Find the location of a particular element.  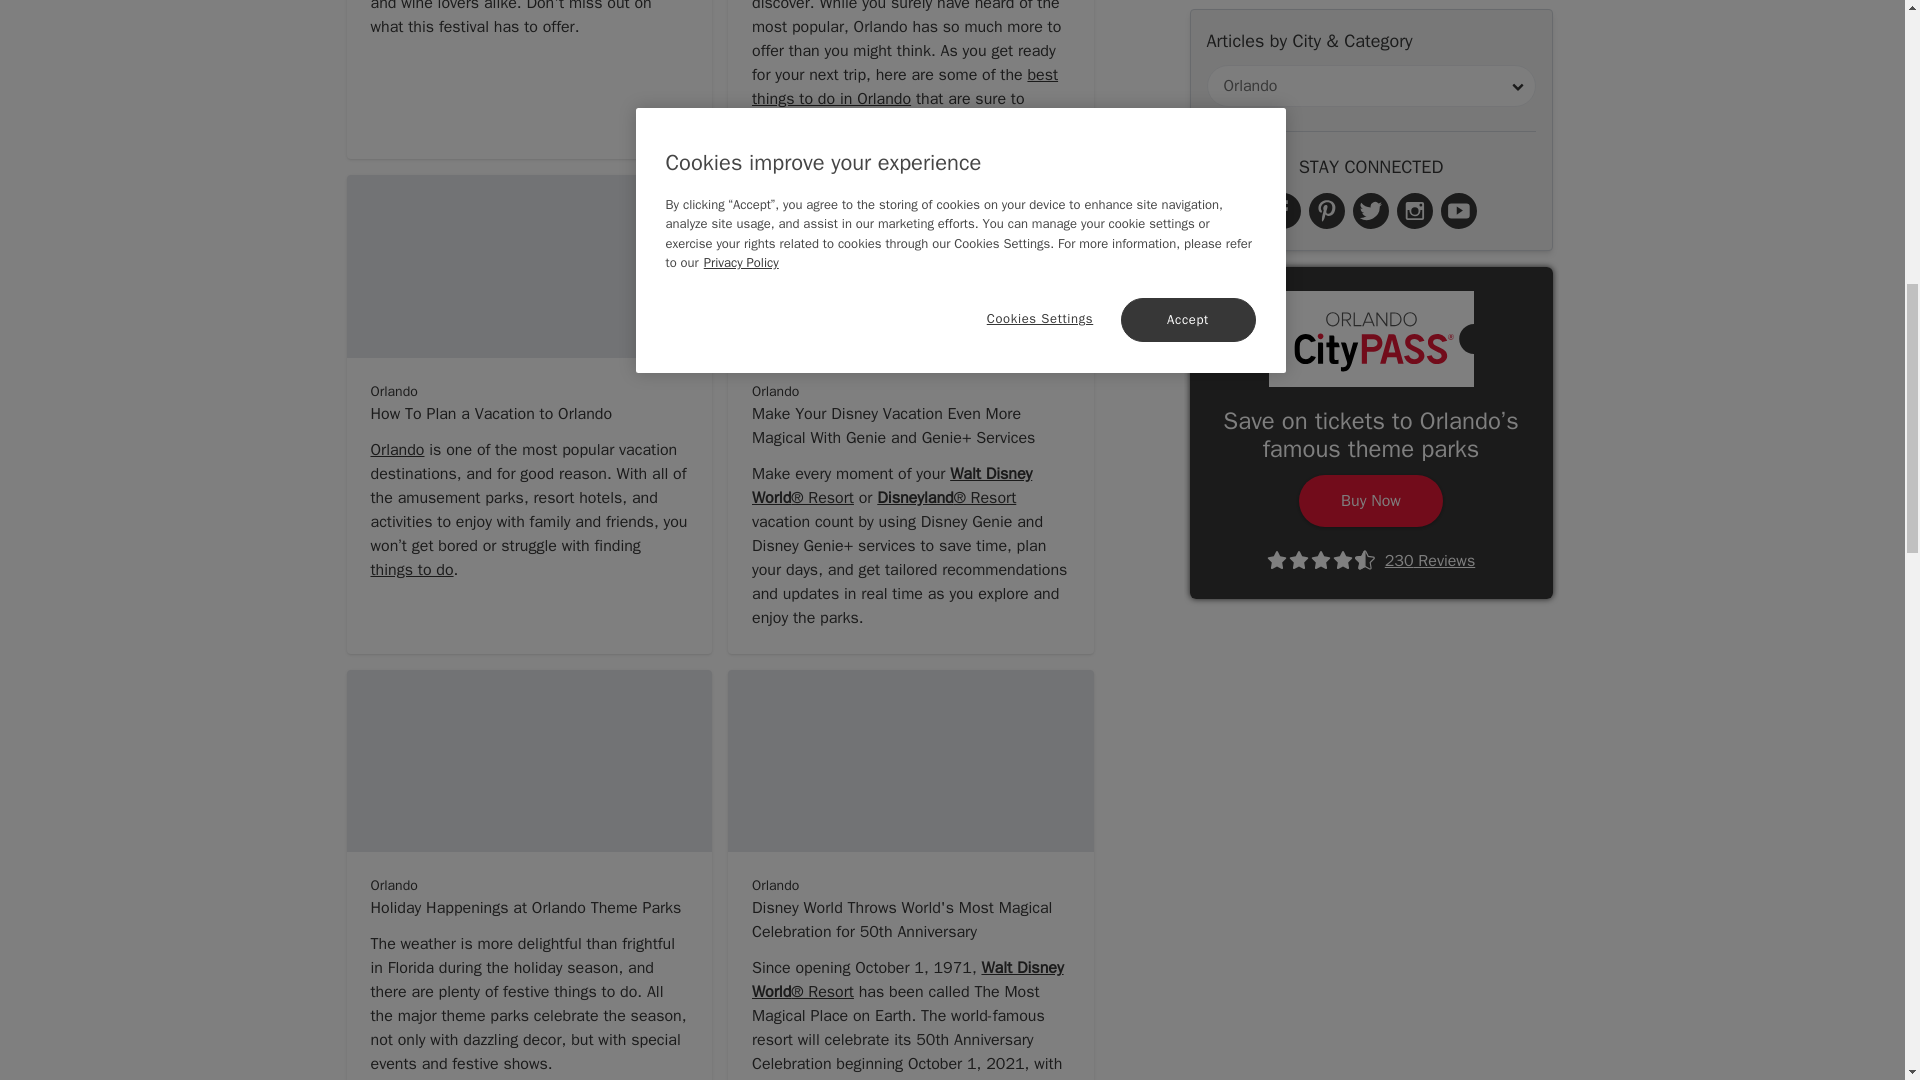

Orlando is located at coordinates (397, 450).